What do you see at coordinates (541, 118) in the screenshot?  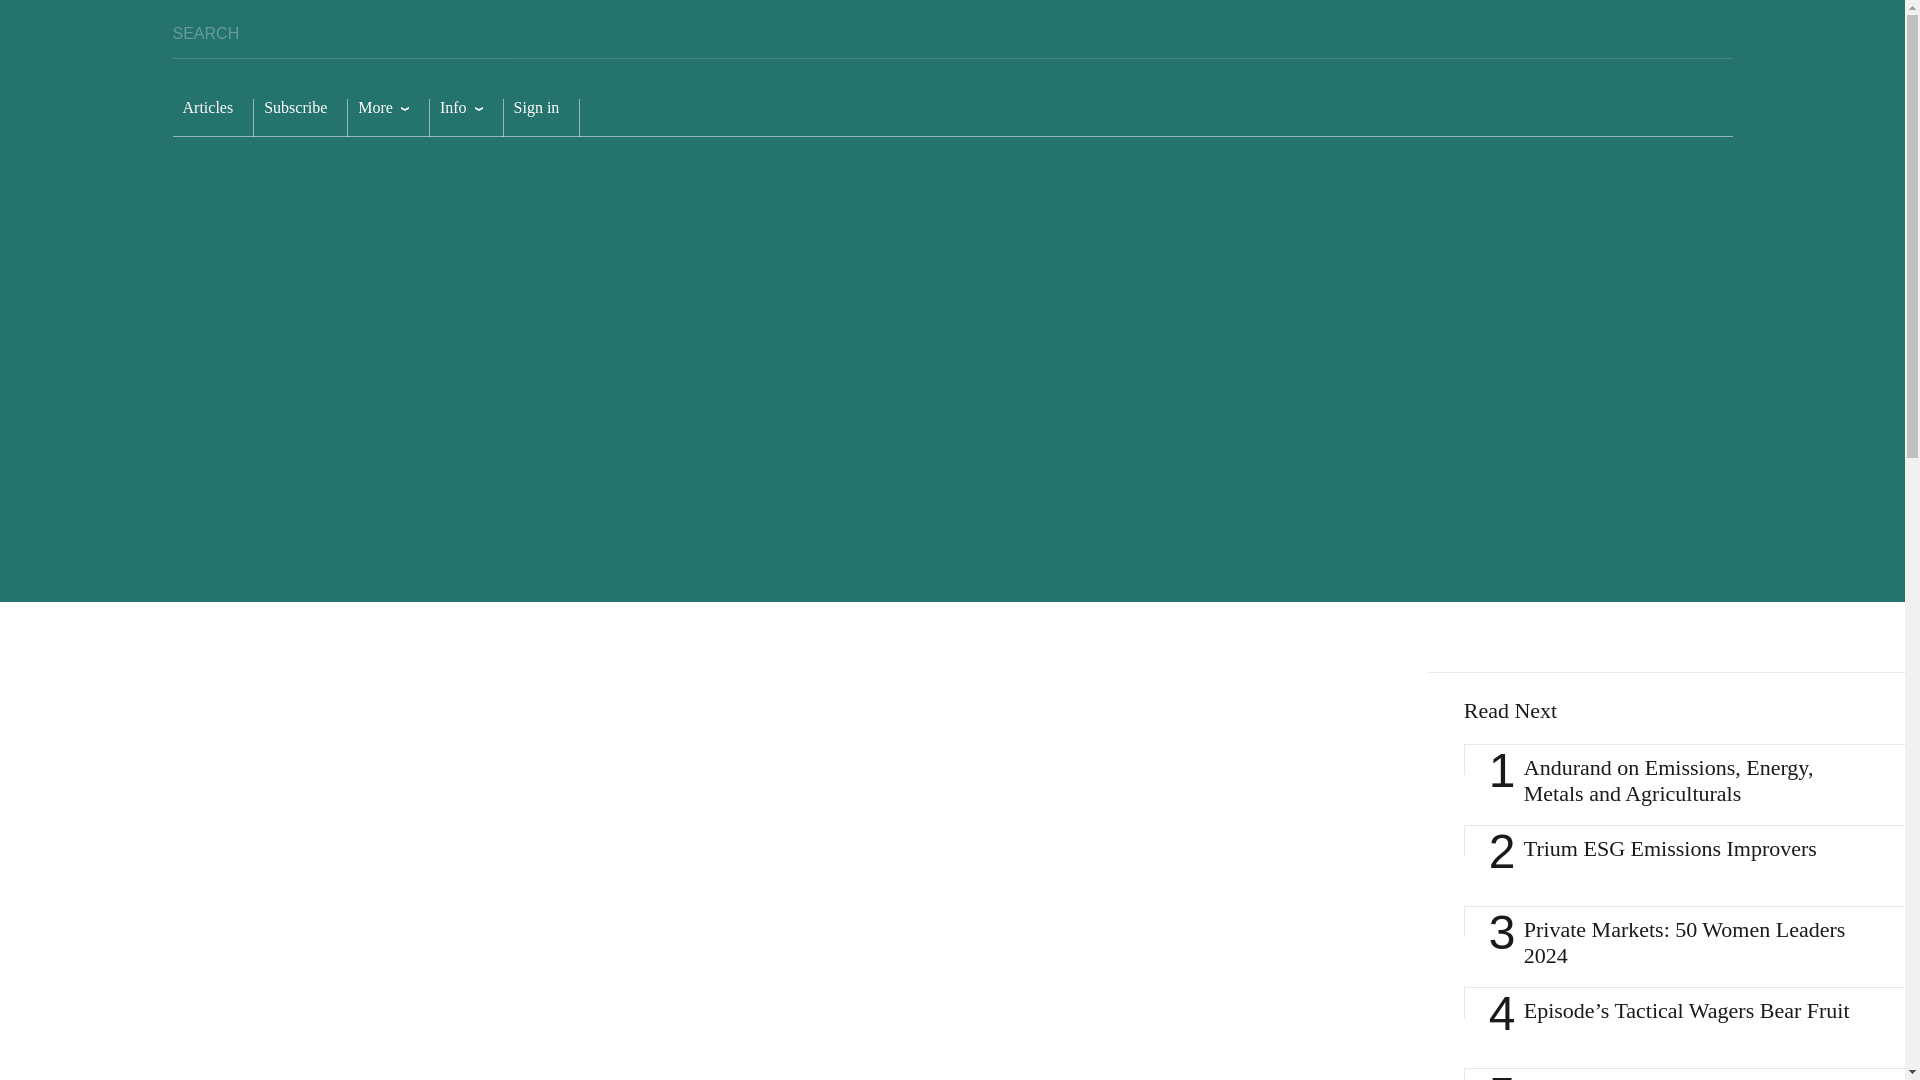 I see `Sign in` at bounding box center [541, 118].